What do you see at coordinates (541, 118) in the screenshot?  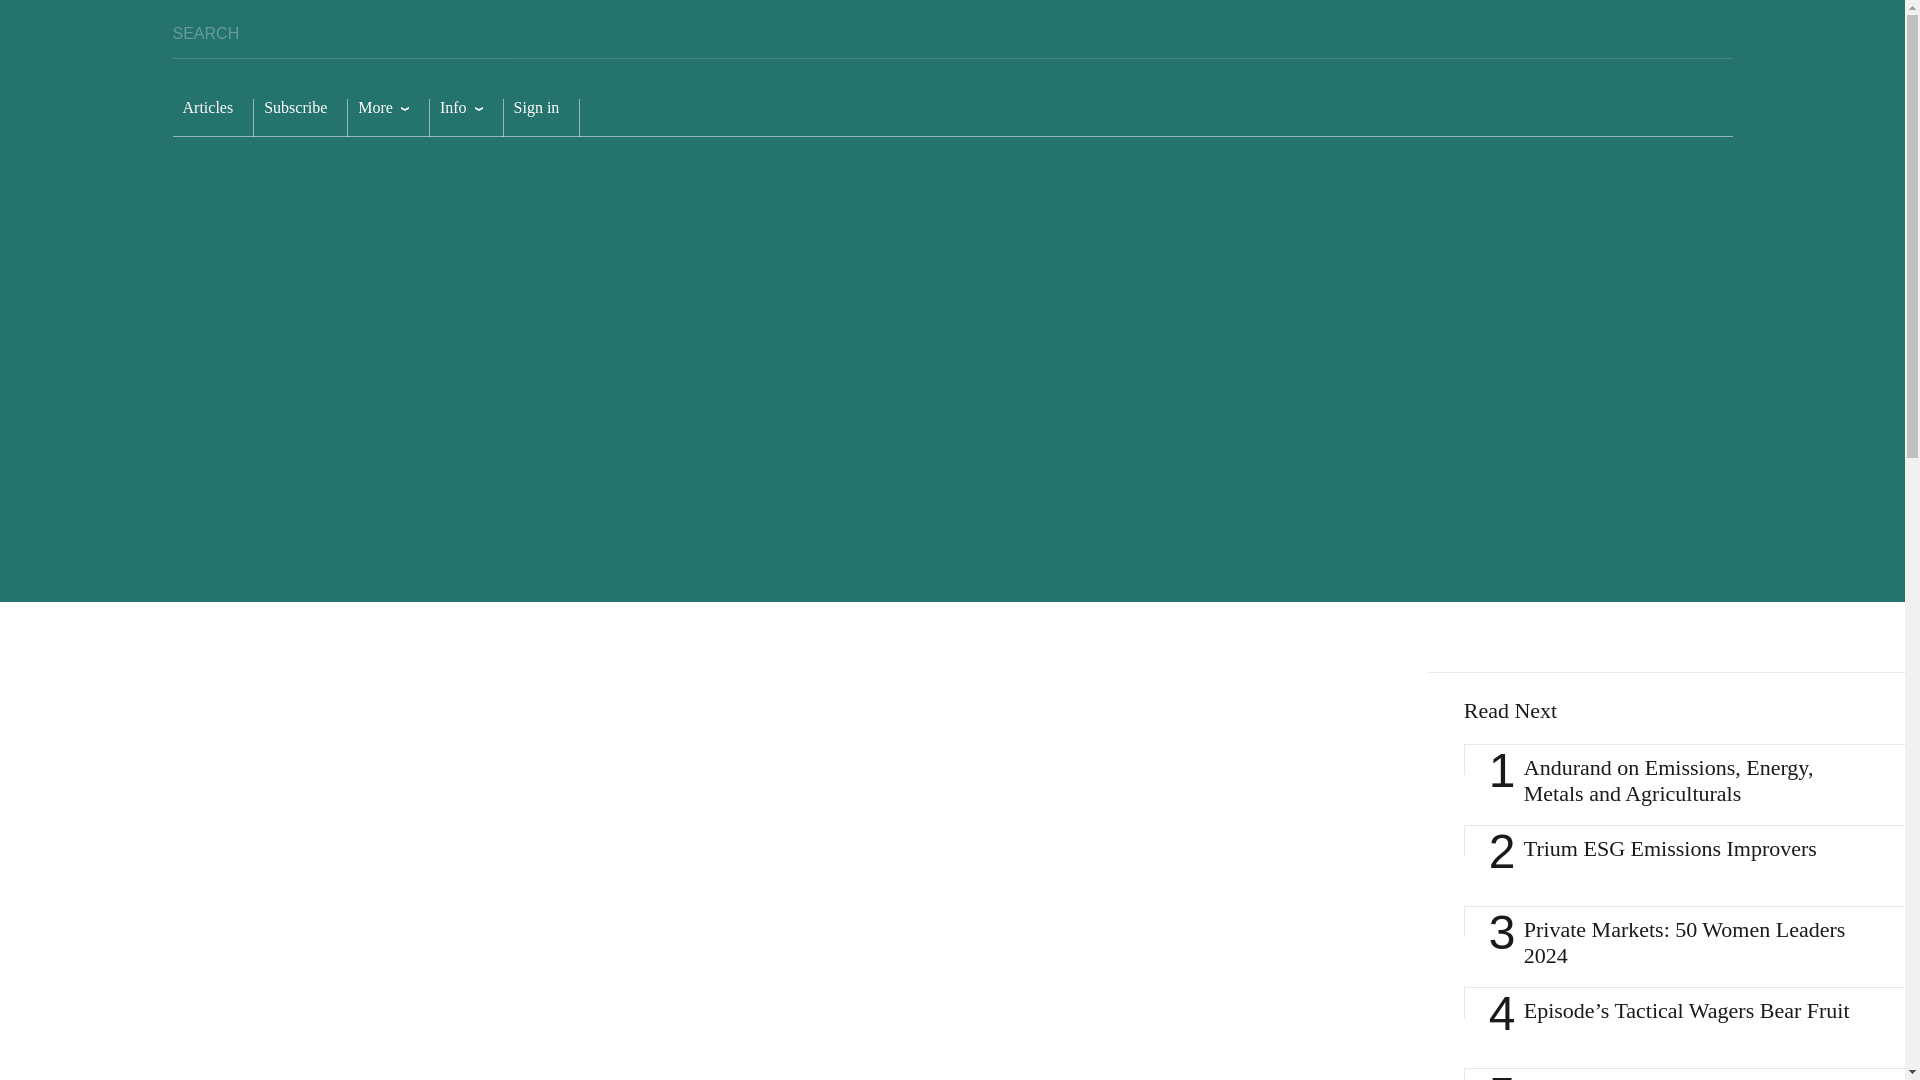 I see `Sign in` at bounding box center [541, 118].